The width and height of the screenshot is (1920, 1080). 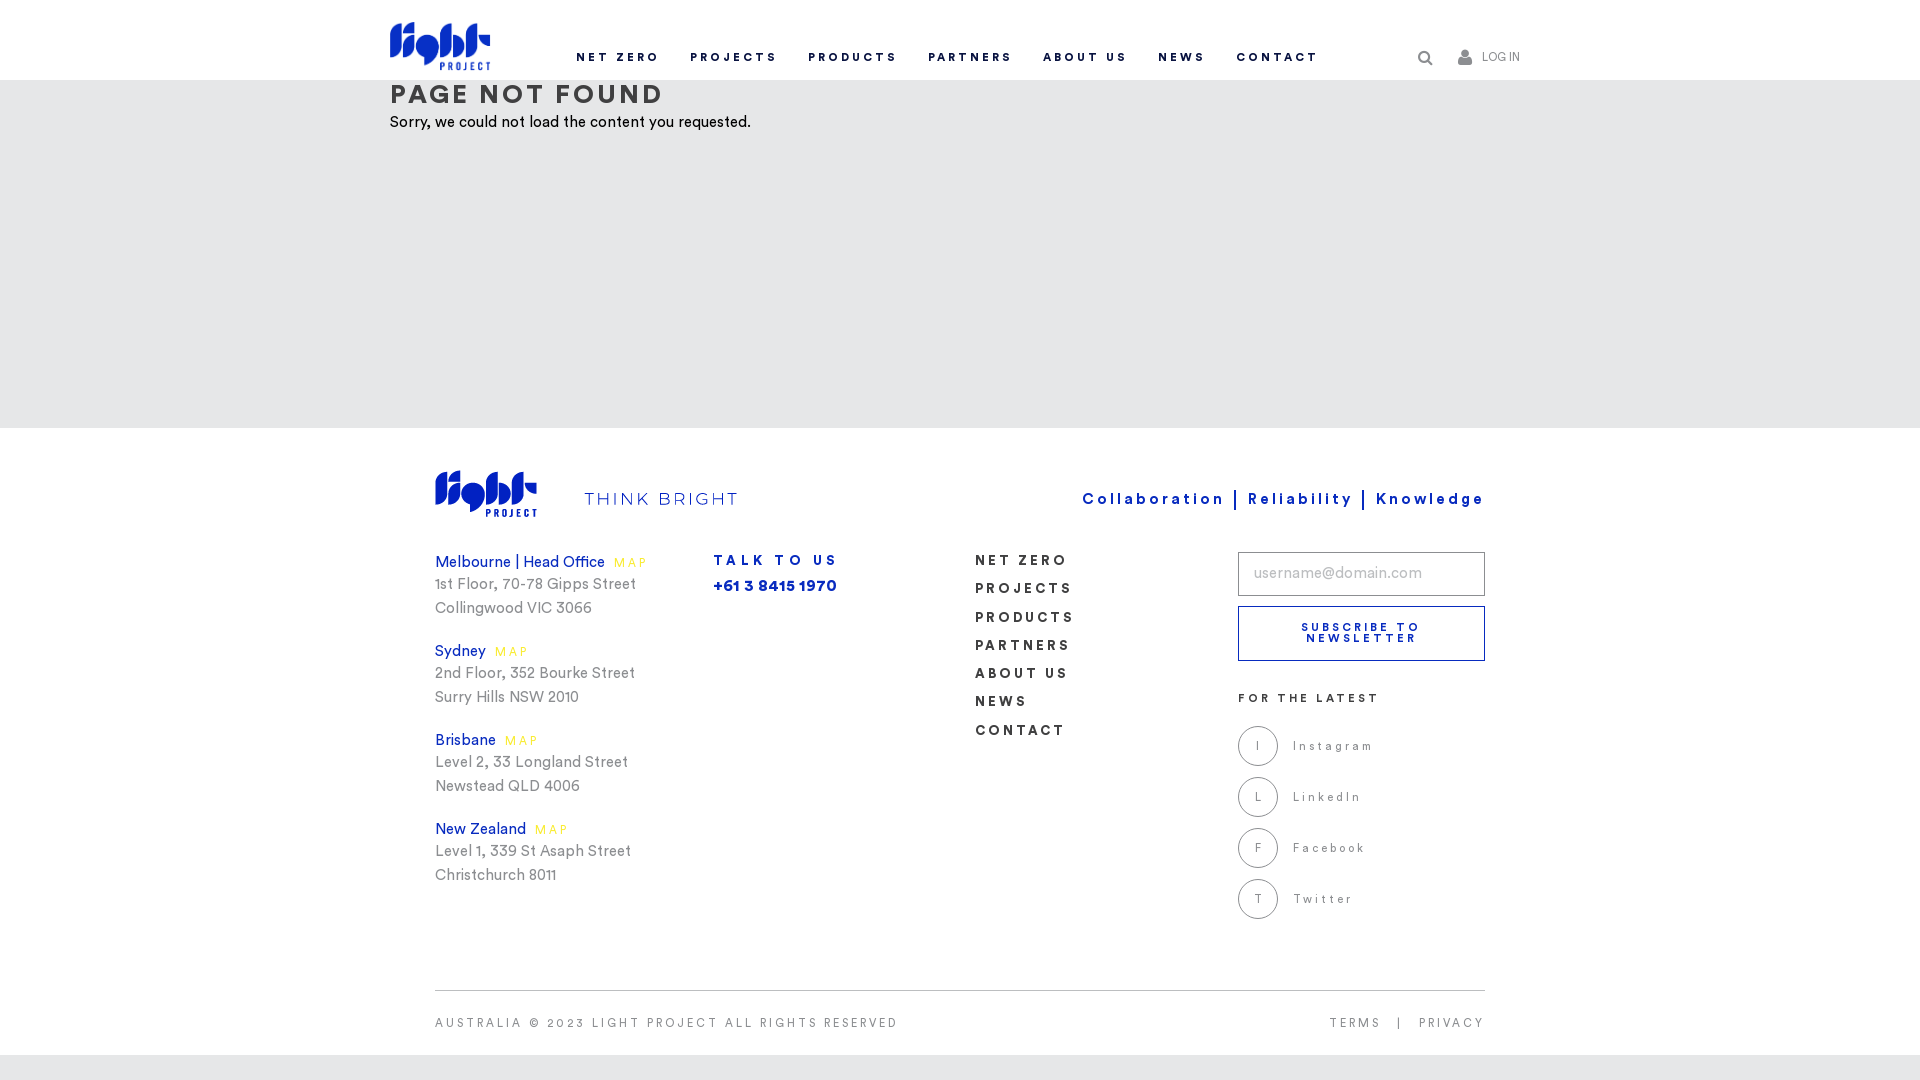 I want to click on TERMS, so click(x=1350, y=1022).